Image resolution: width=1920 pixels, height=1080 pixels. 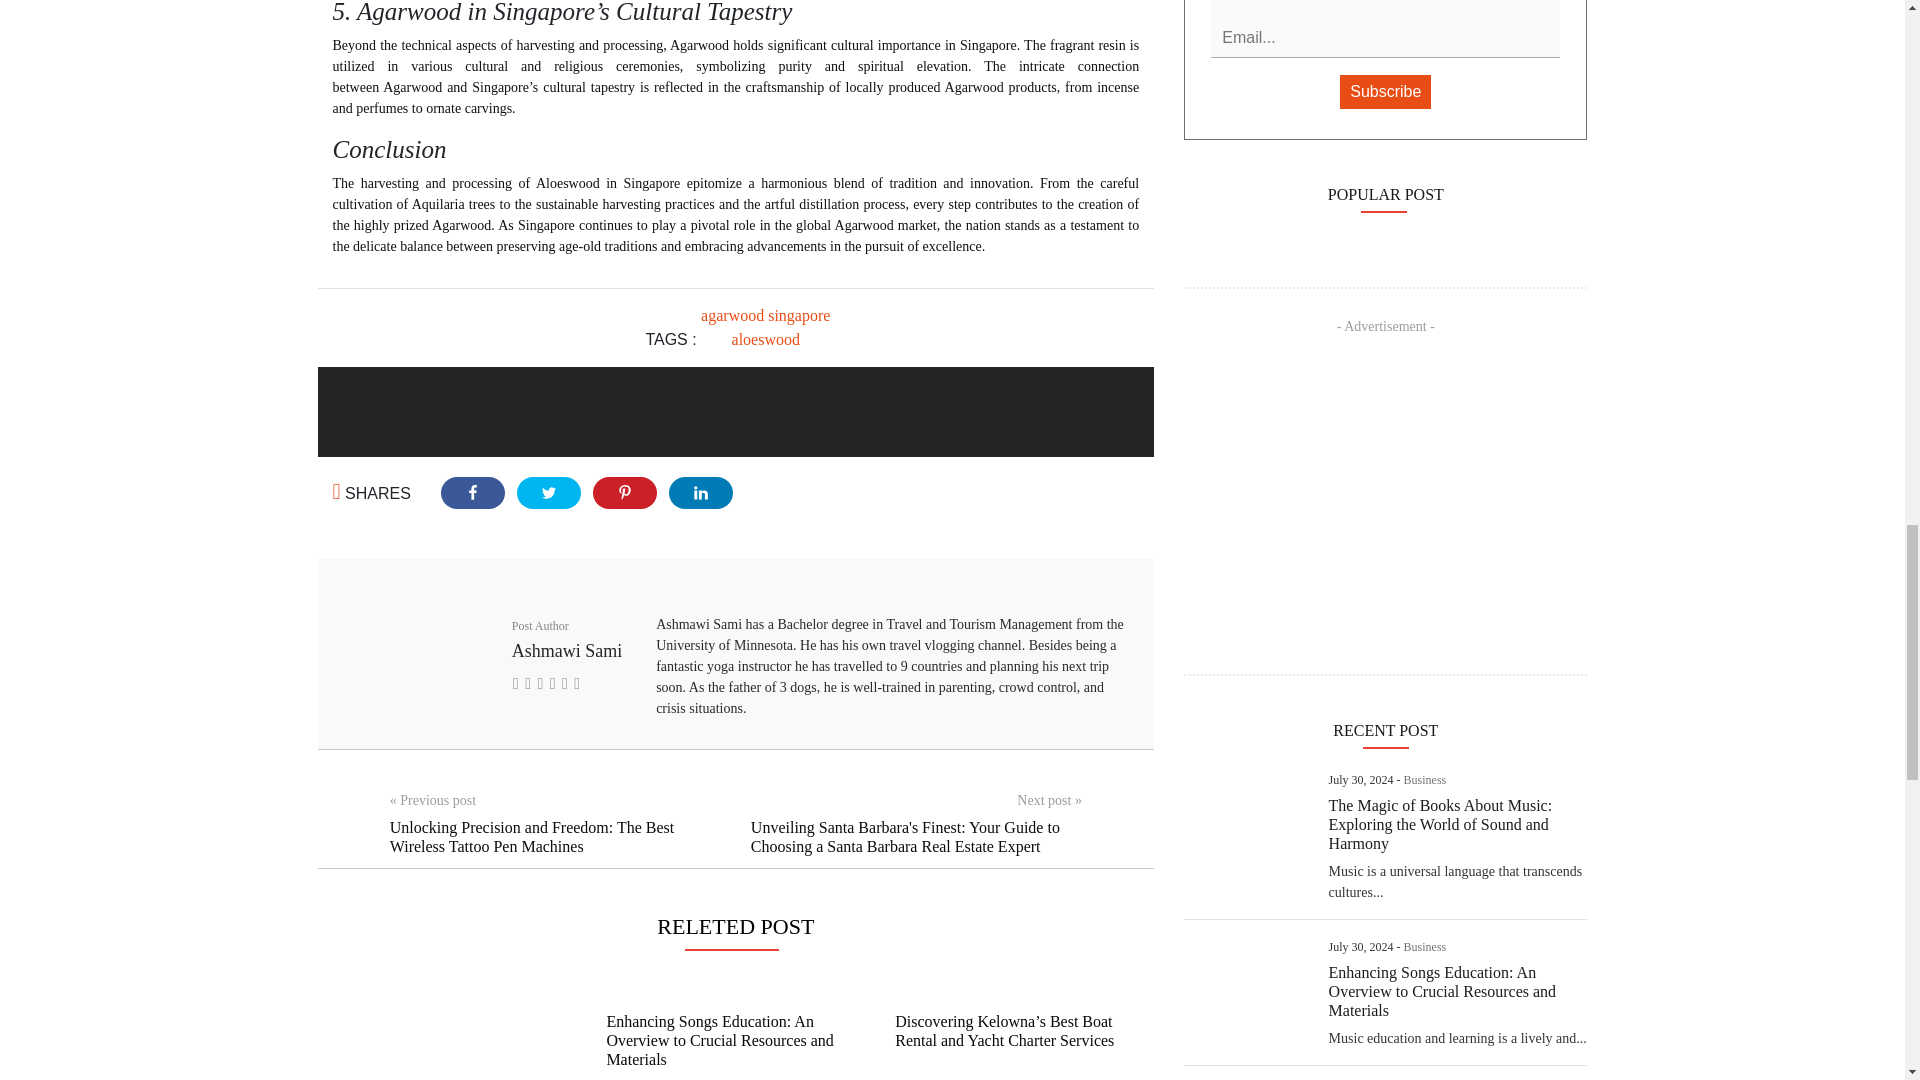 I want to click on agarwood singapore Tag, so click(x=764, y=315).